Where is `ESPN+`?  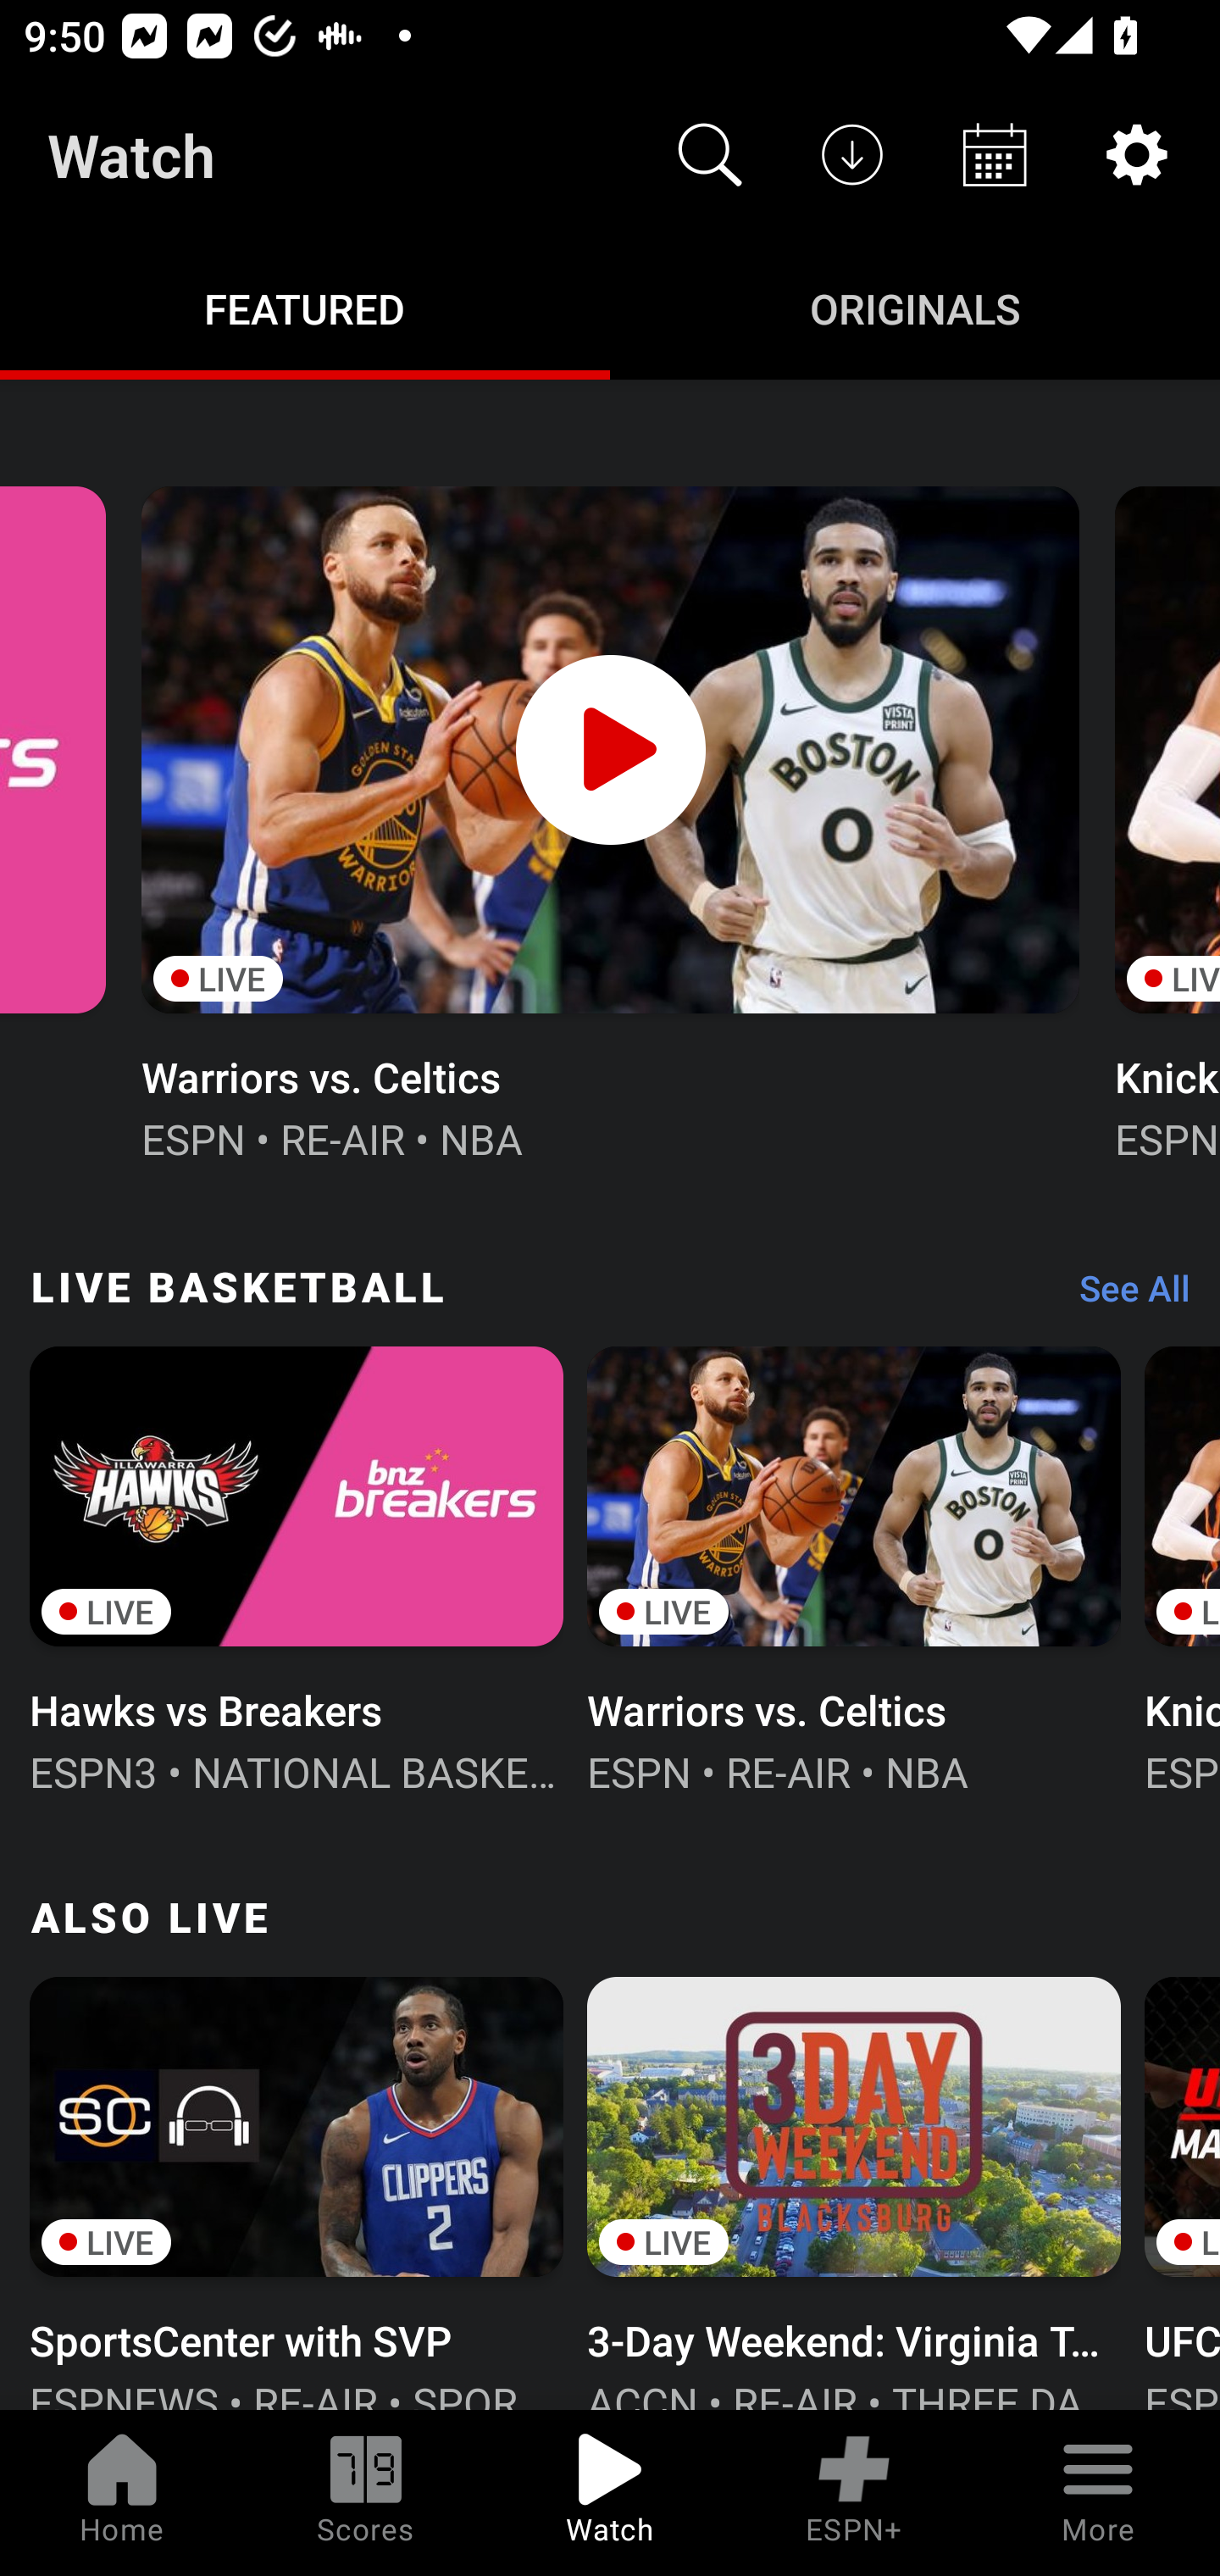 ESPN+ is located at coordinates (854, 2493).